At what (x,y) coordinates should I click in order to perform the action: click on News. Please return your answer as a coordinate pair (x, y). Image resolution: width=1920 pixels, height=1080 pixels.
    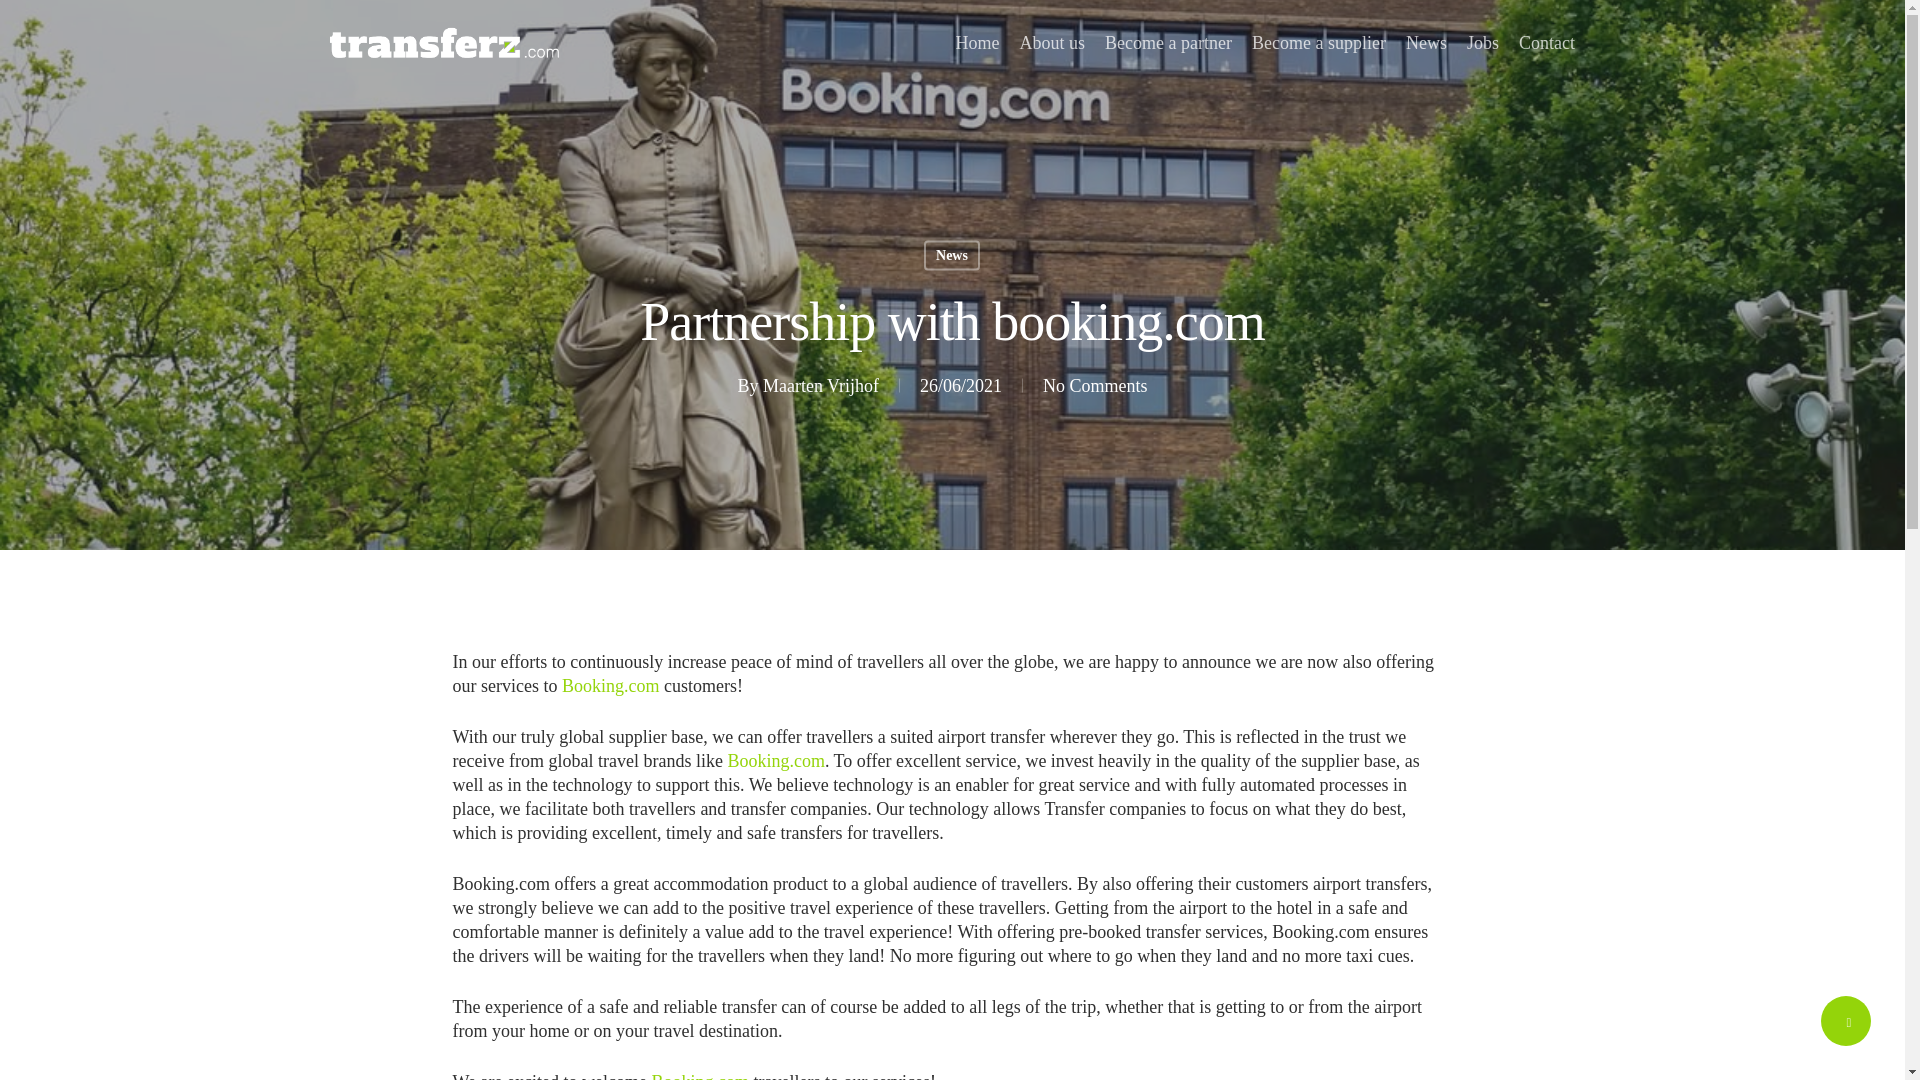
    Looking at the image, I should click on (951, 254).